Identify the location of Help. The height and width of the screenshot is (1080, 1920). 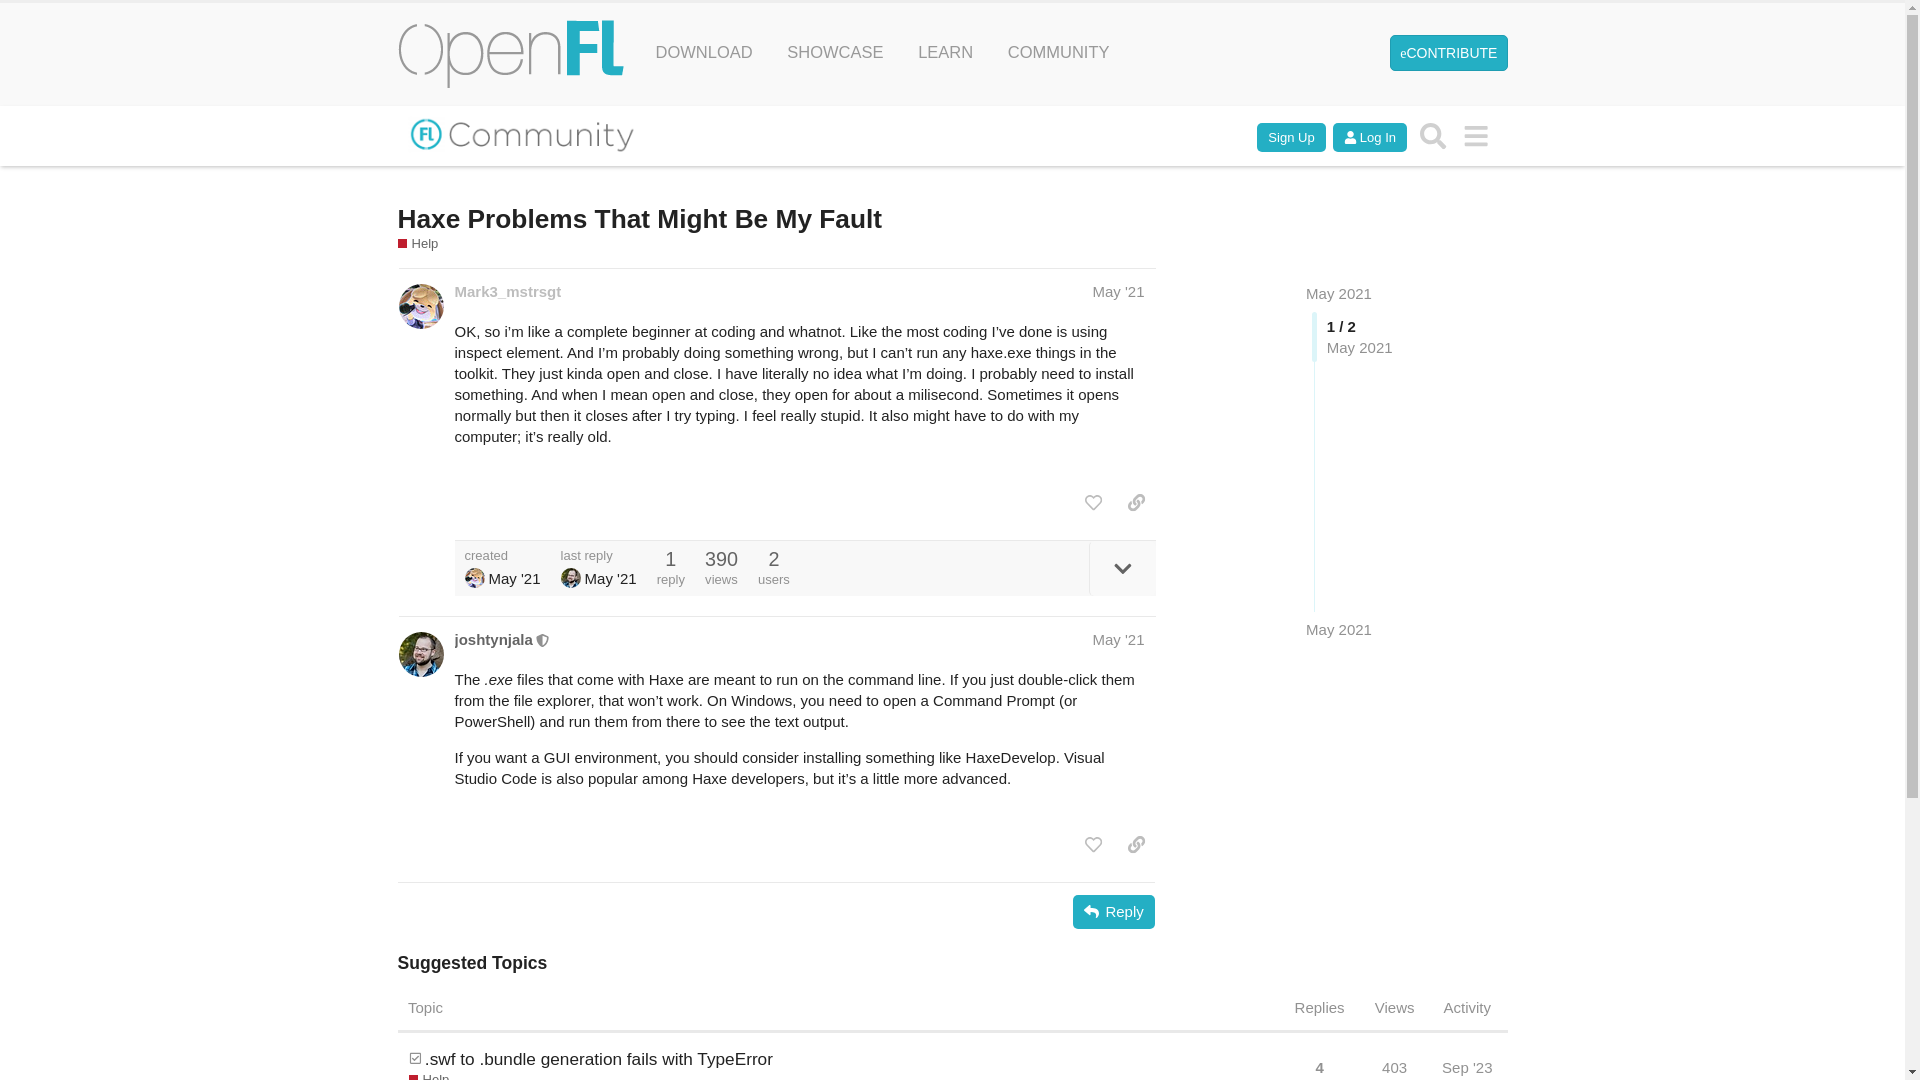
(428, 1076).